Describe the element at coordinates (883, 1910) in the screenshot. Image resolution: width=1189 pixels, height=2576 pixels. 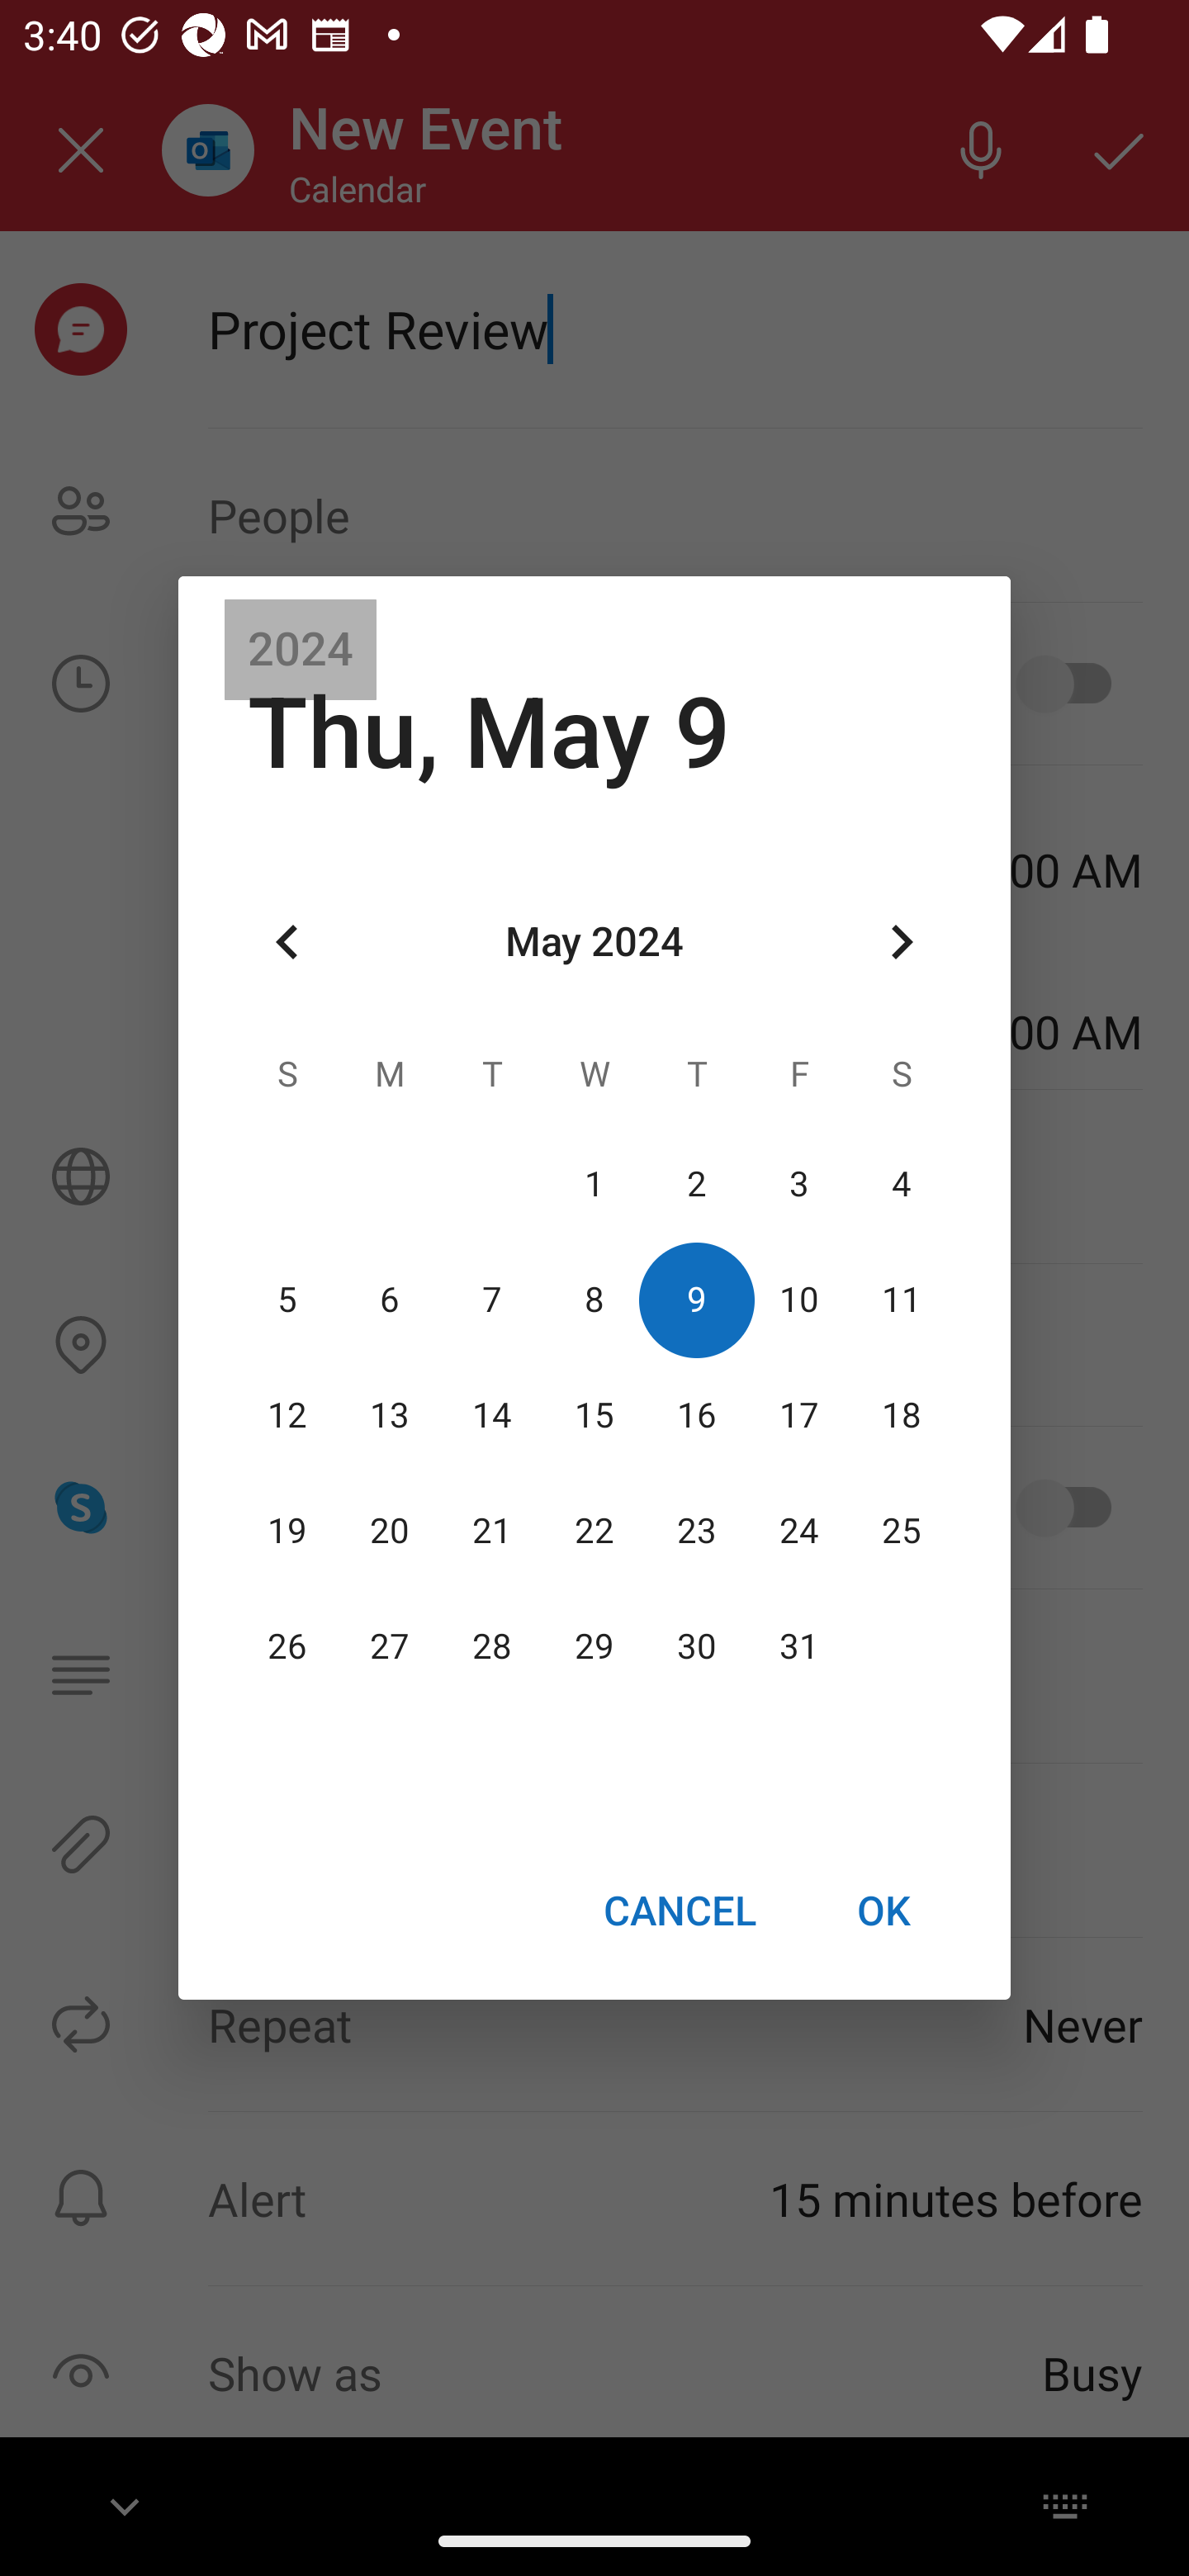
I see `OK` at that location.